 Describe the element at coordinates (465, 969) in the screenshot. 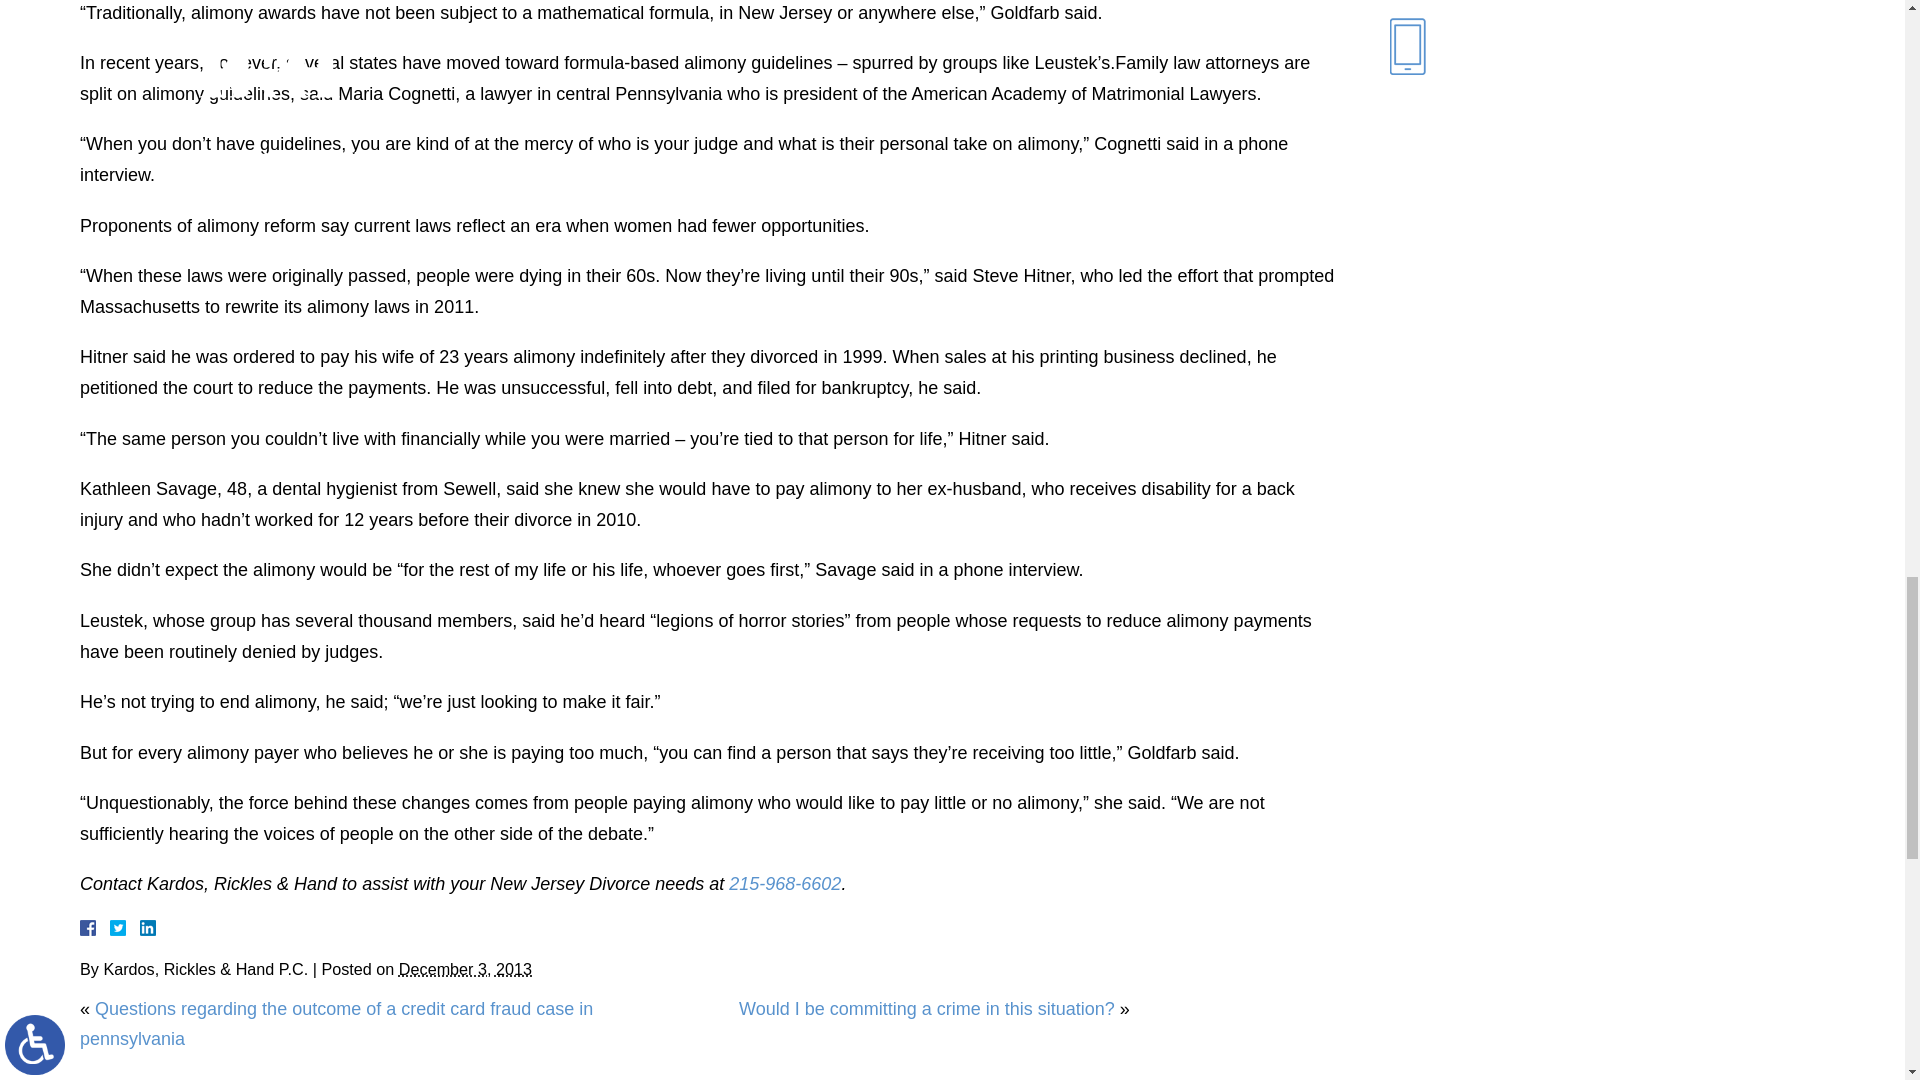

I see `2013-12-03T00:00:00-0800` at that location.